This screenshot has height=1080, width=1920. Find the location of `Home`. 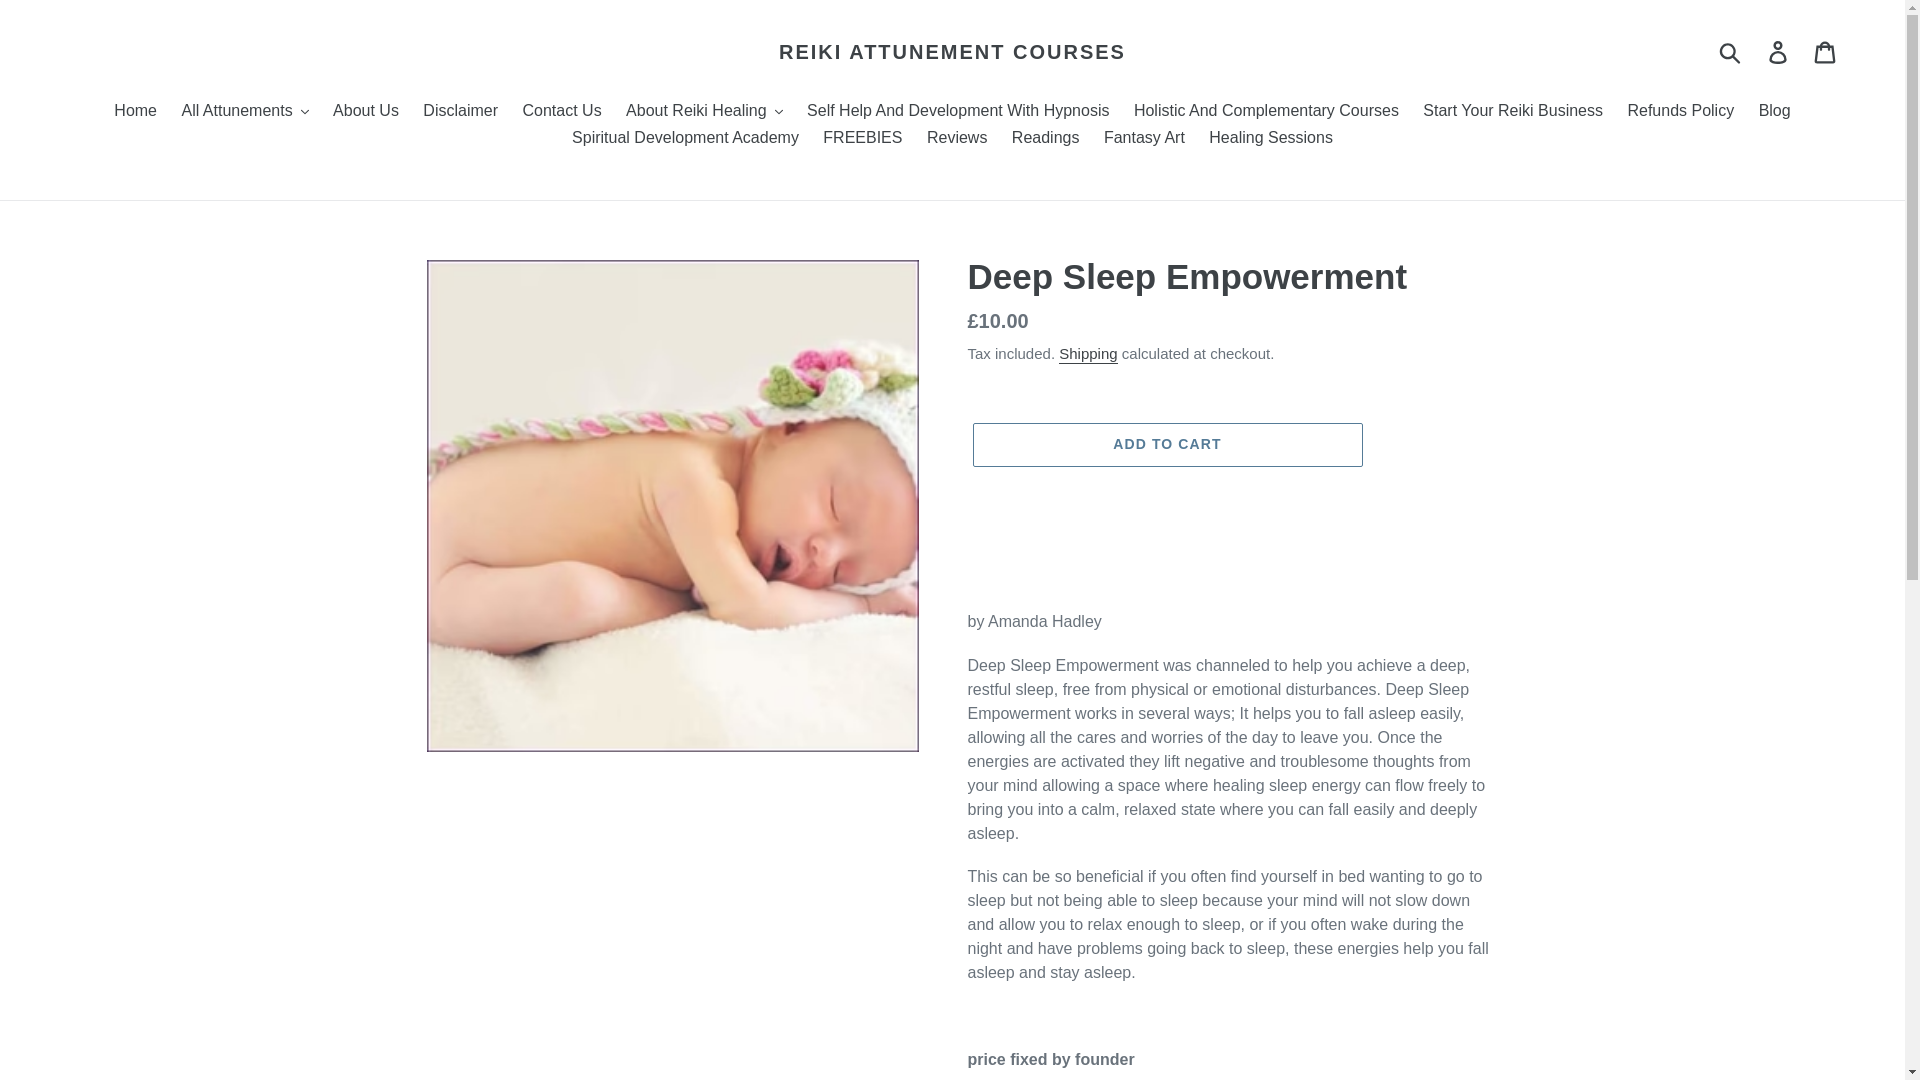

Home is located at coordinates (135, 112).